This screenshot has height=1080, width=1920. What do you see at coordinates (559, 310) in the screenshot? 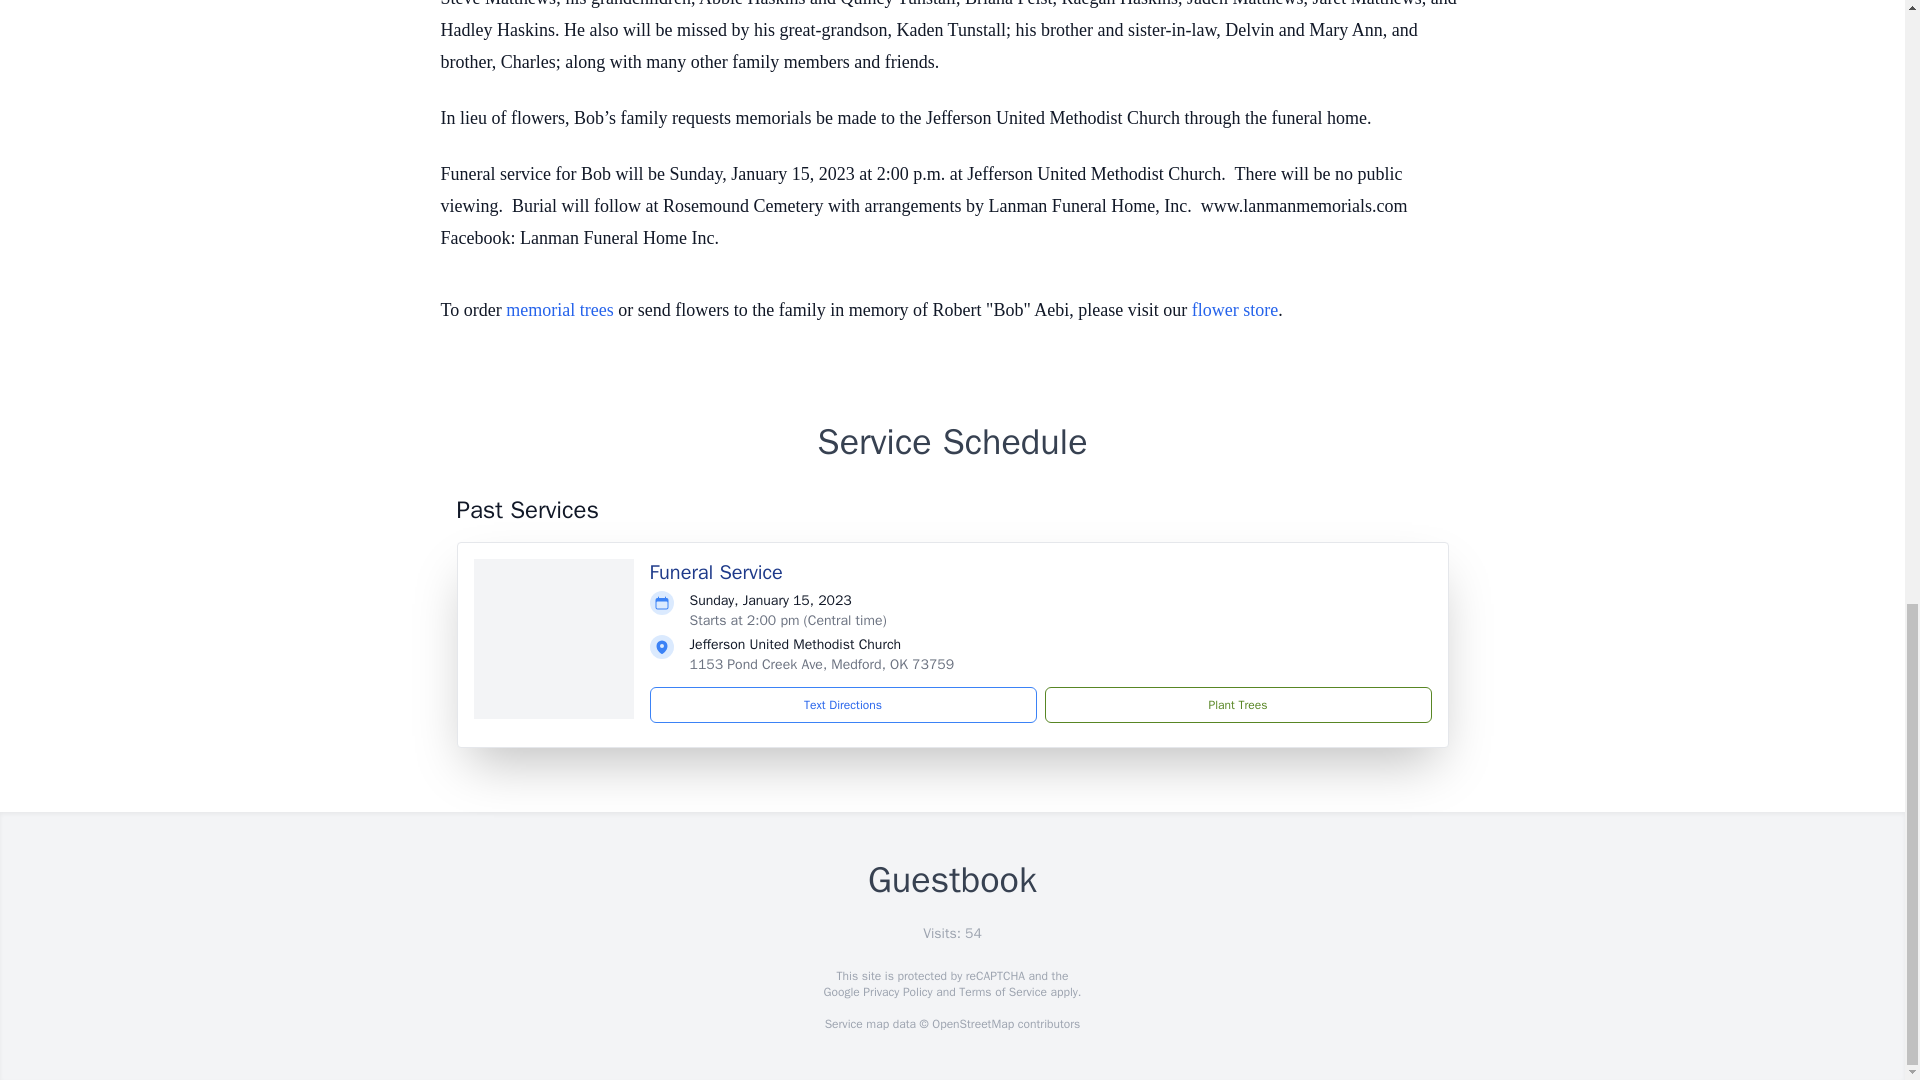
I see `memorial trees` at bounding box center [559, 310].